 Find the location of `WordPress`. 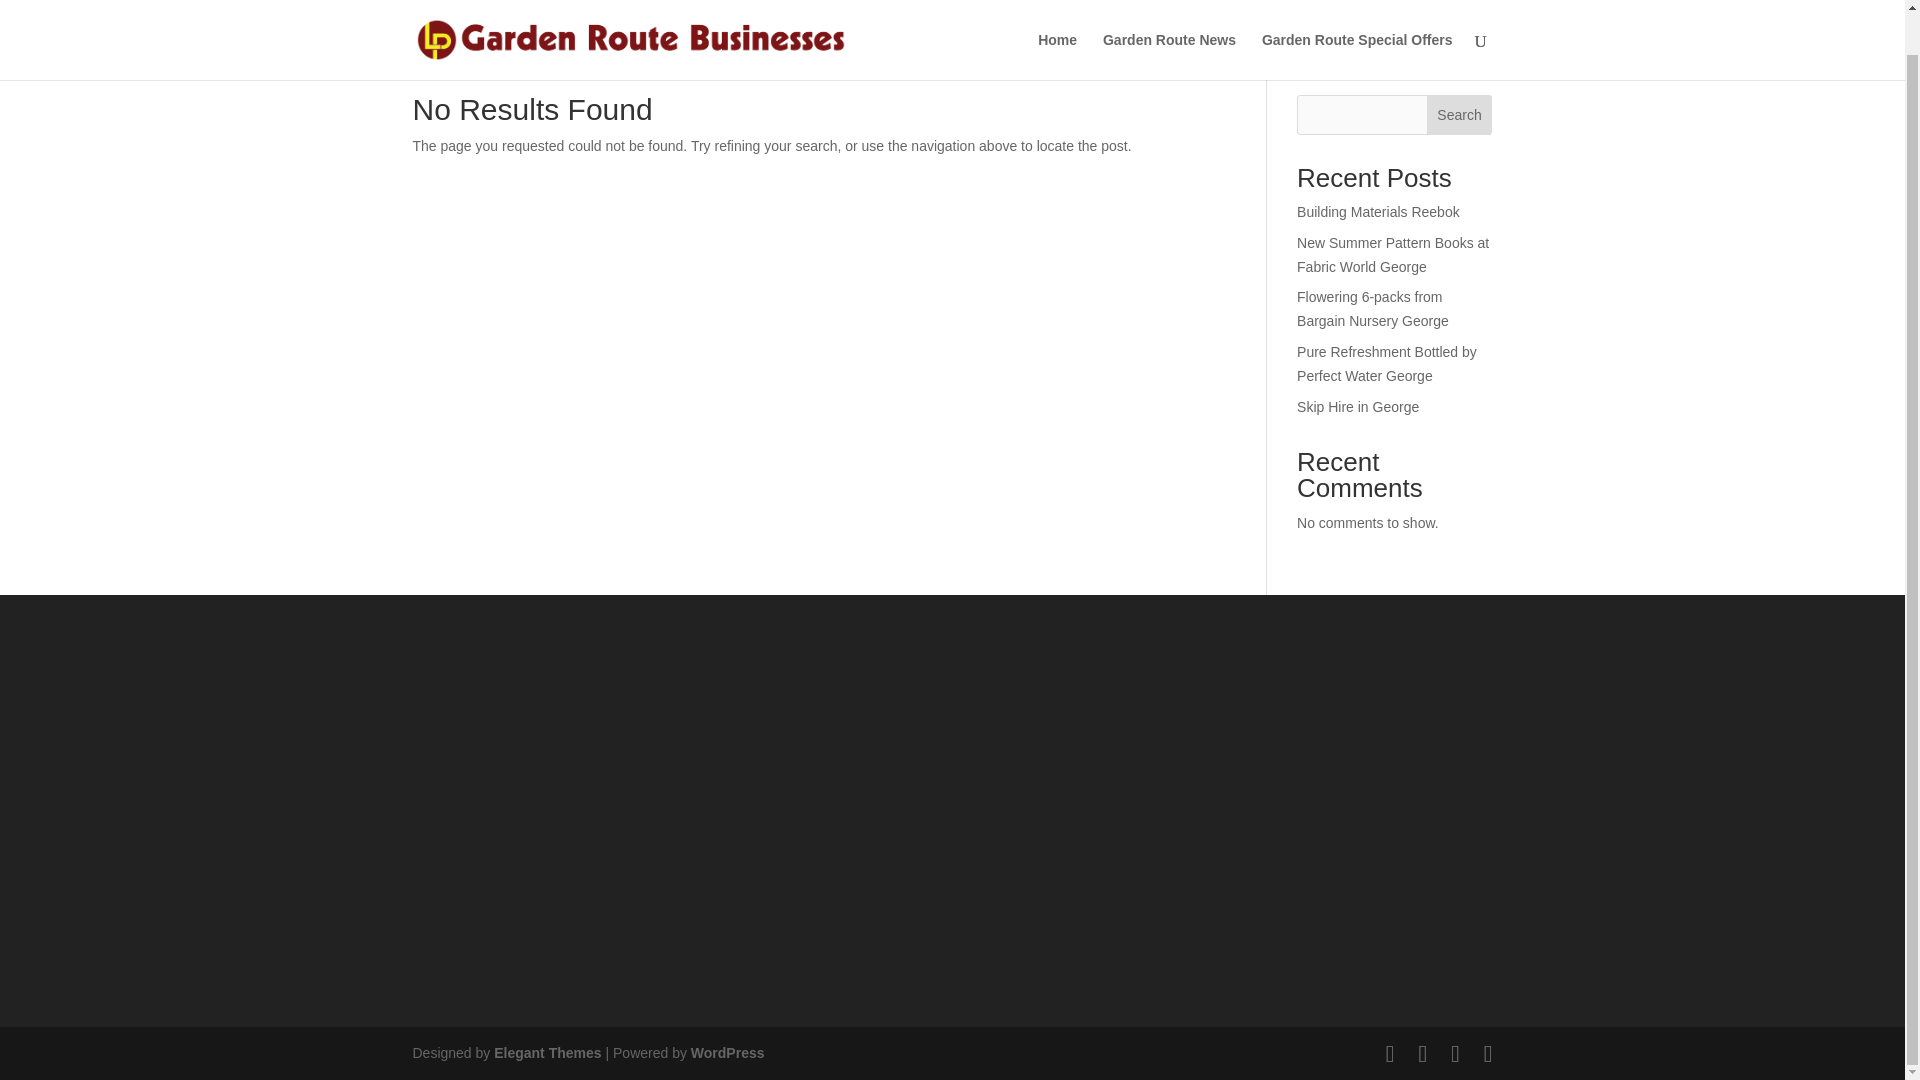

WordPress is located at coordinates (728, 1052).